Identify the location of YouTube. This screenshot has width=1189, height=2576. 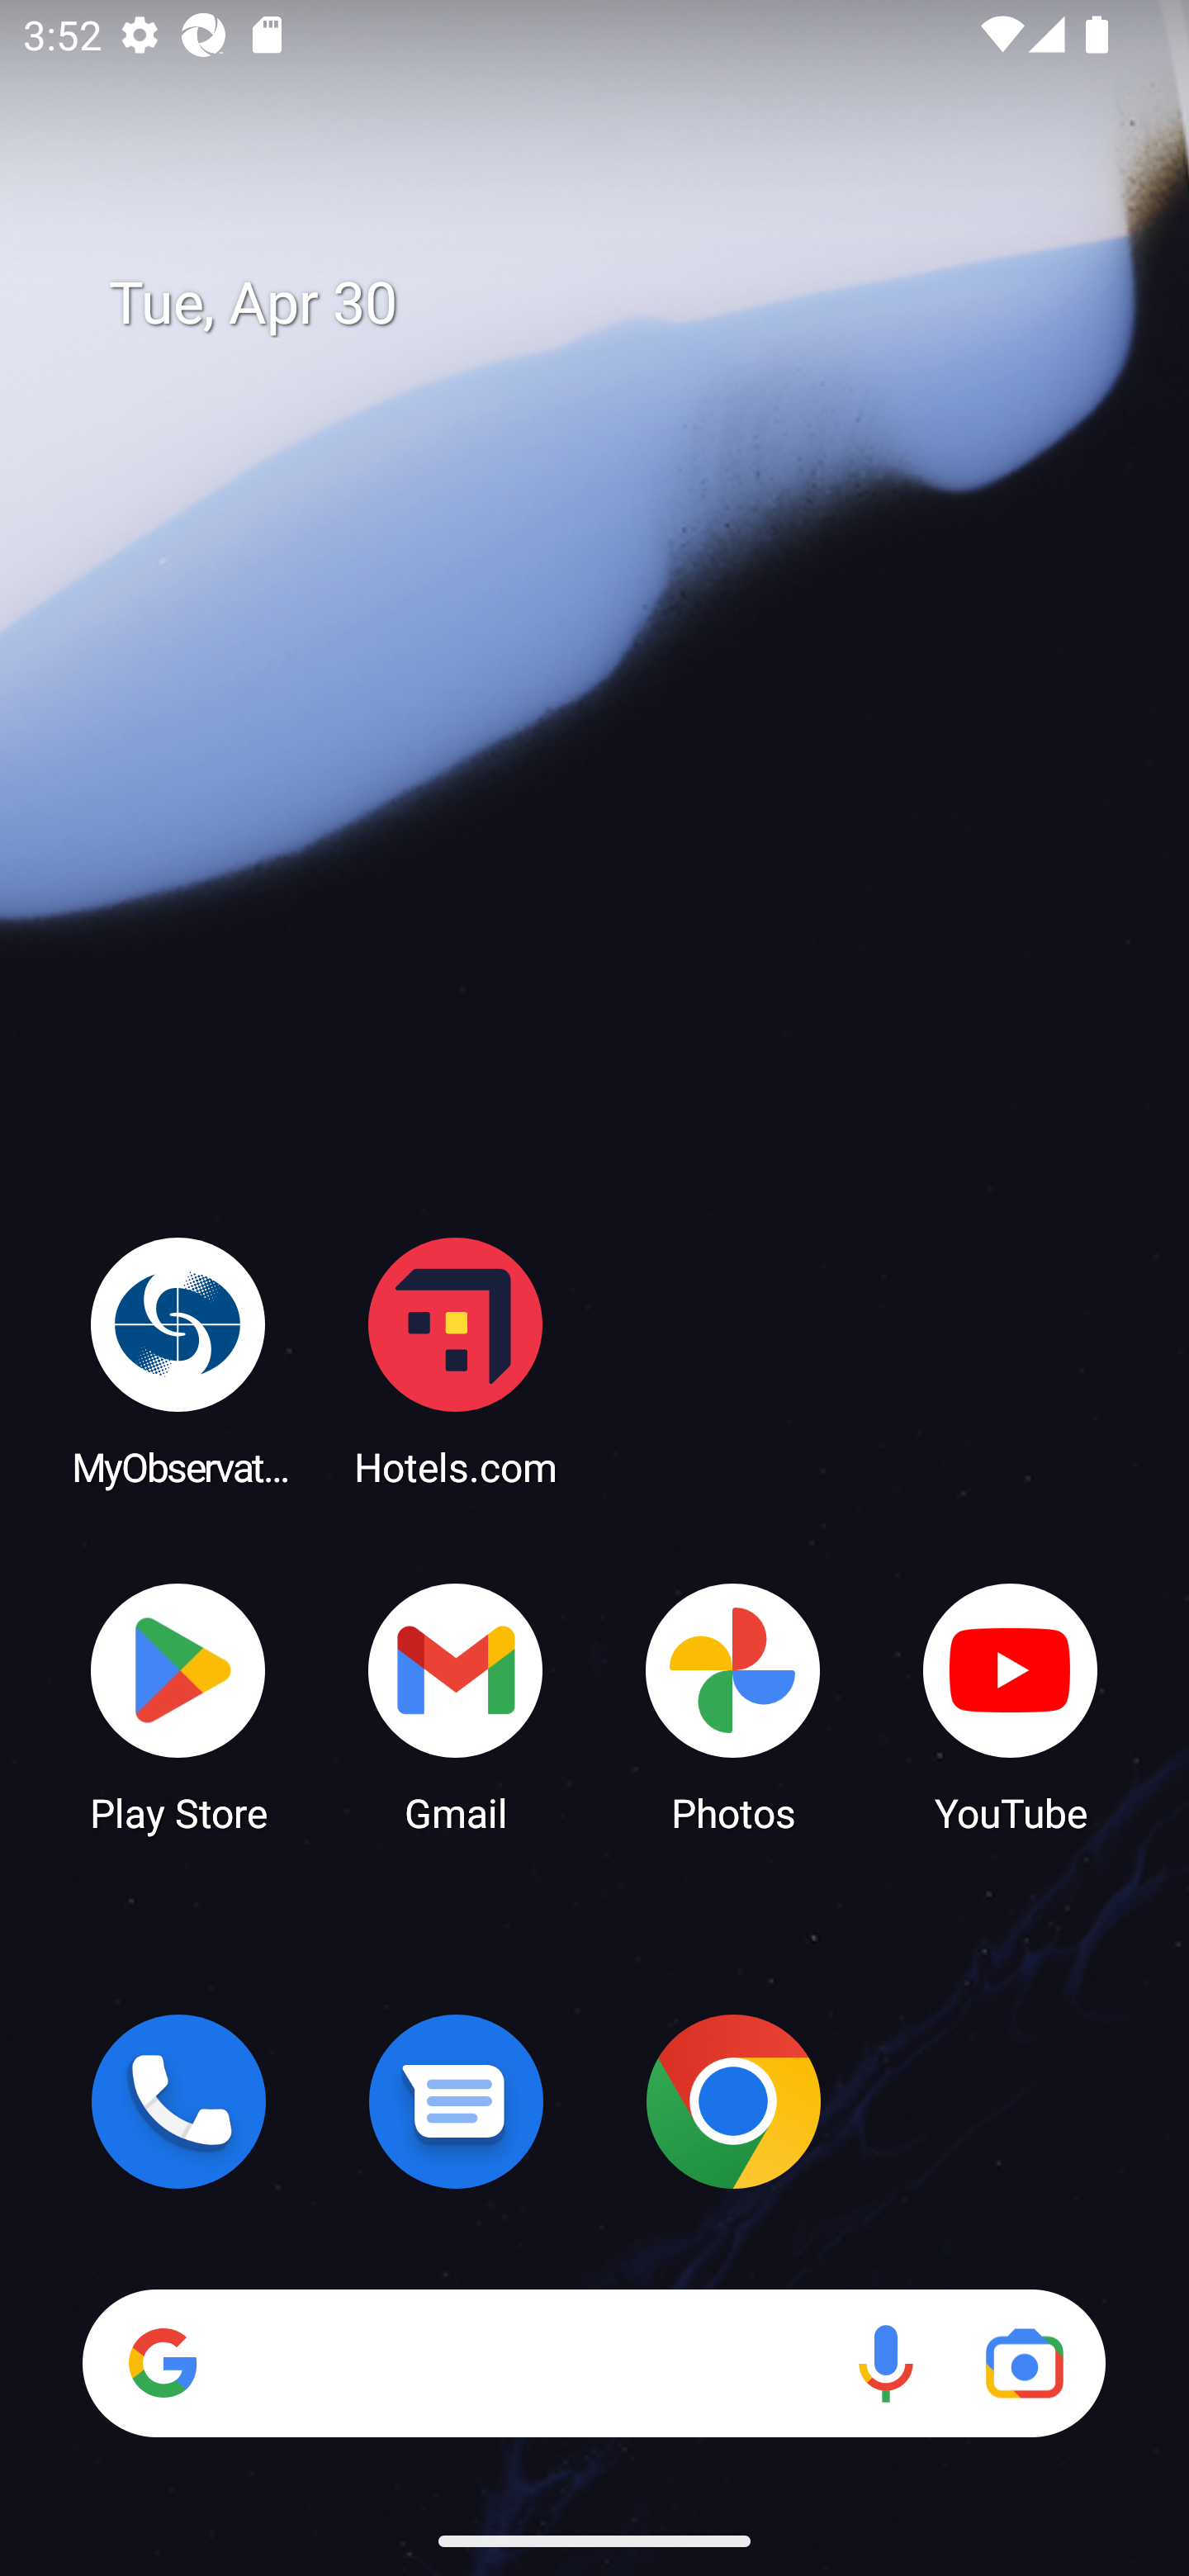
(1011, 1706).